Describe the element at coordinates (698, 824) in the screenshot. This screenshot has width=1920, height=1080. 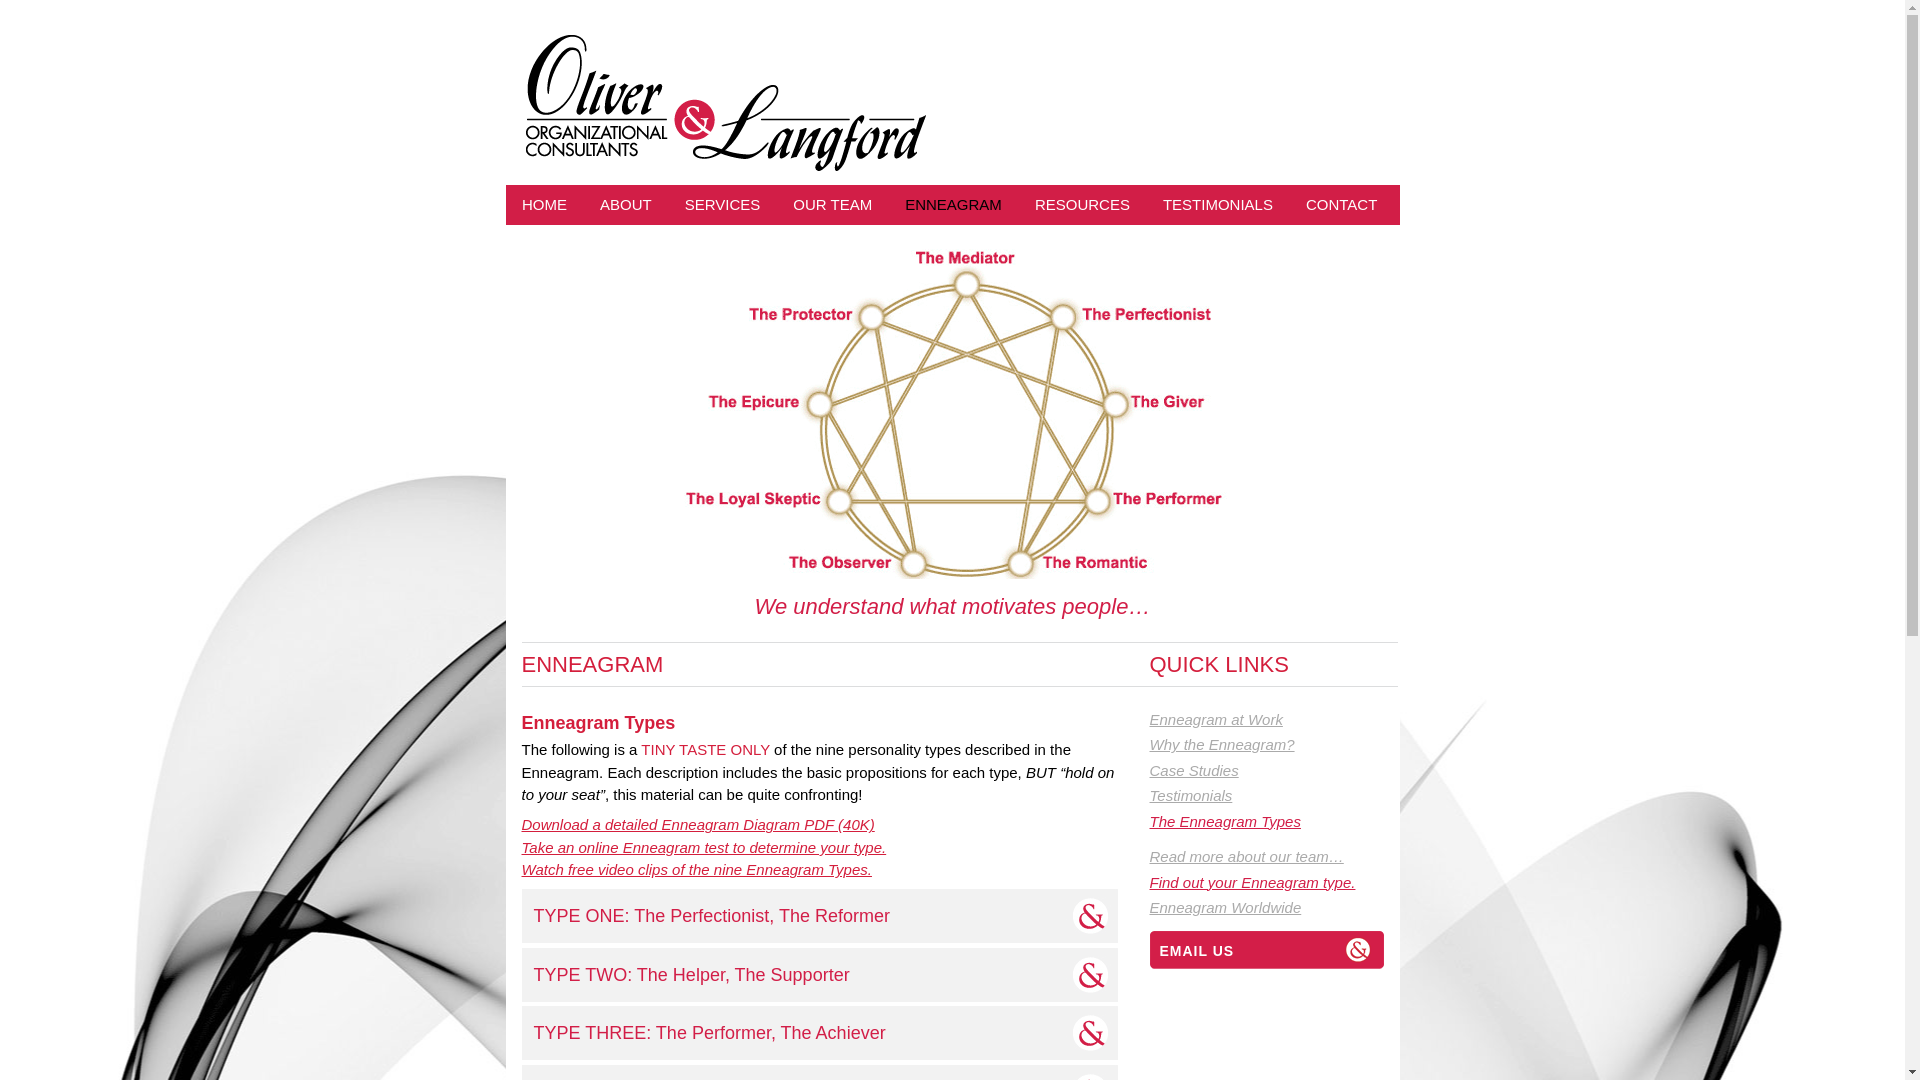
I see `Download a detailed Enneagram Diagram PDF (40K)` at that location.